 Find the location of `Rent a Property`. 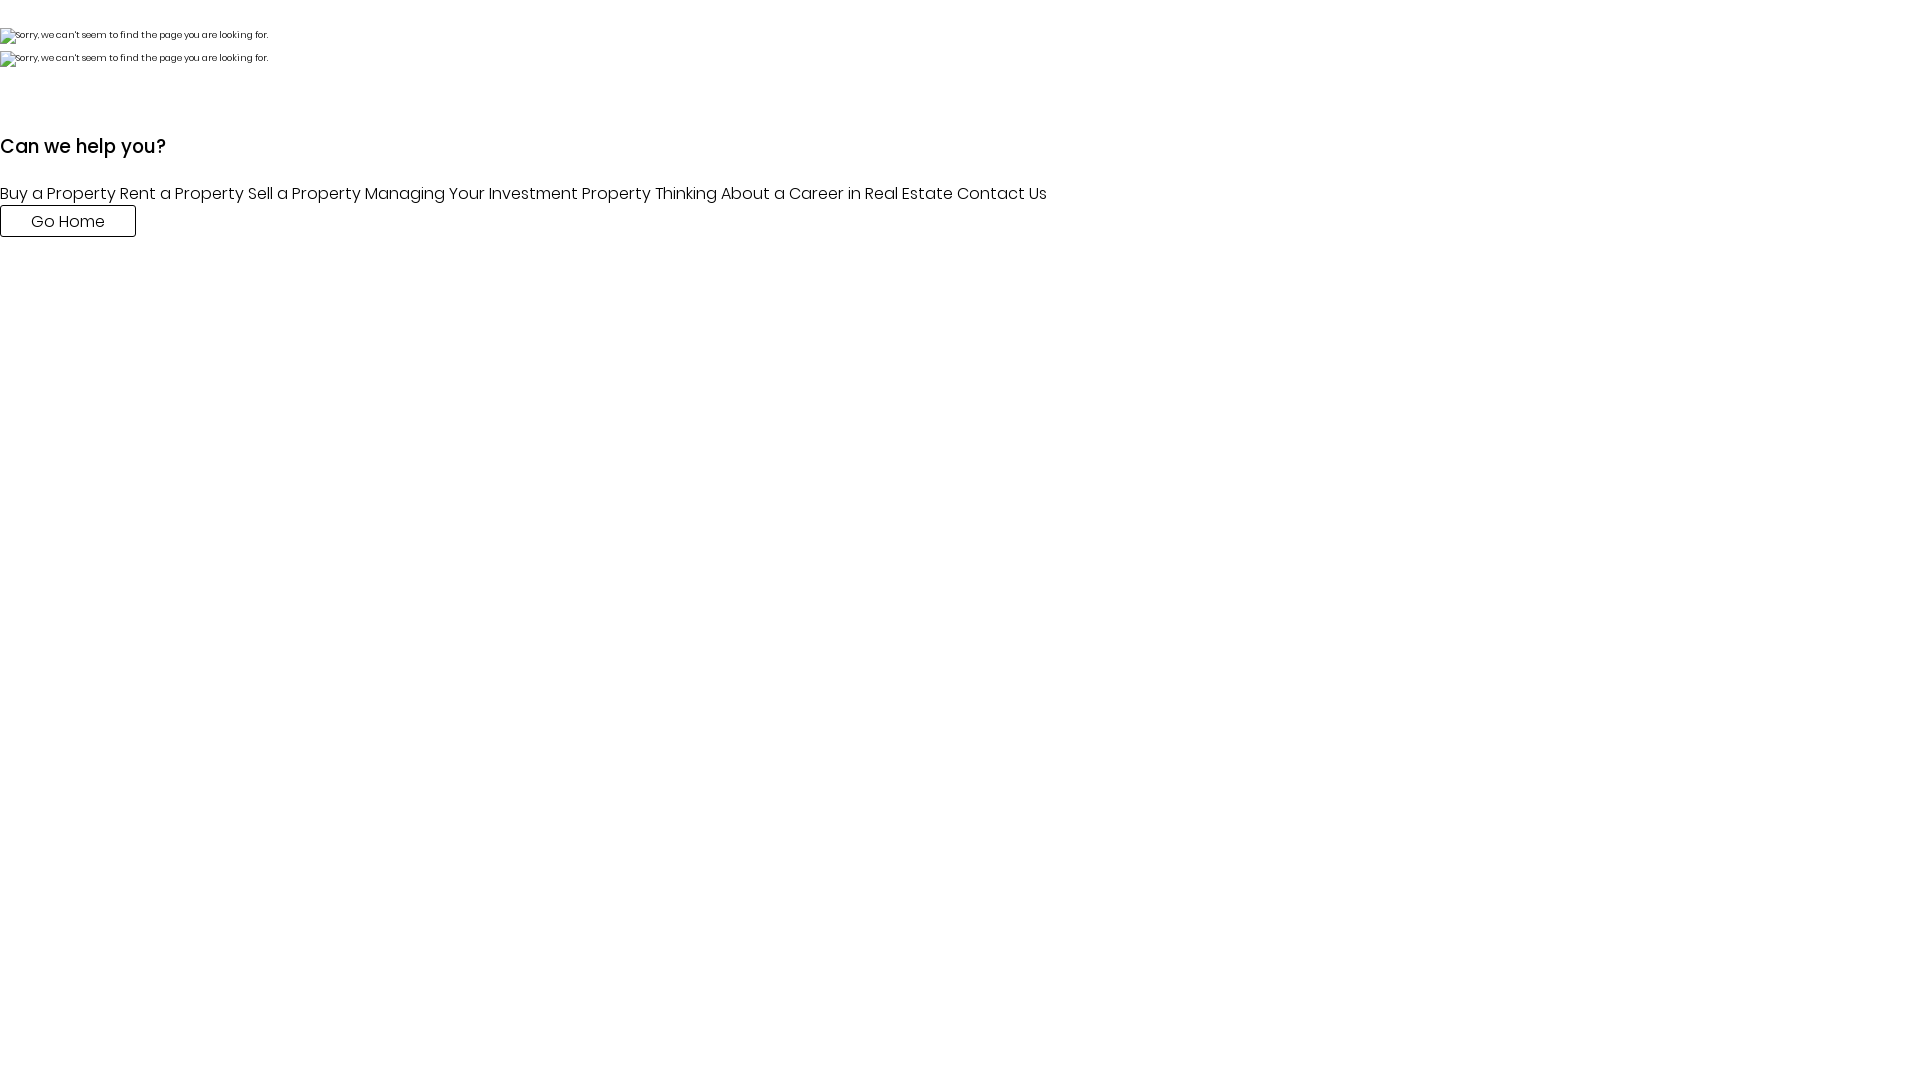

Rent a Property is located at coordinates (182, 194).